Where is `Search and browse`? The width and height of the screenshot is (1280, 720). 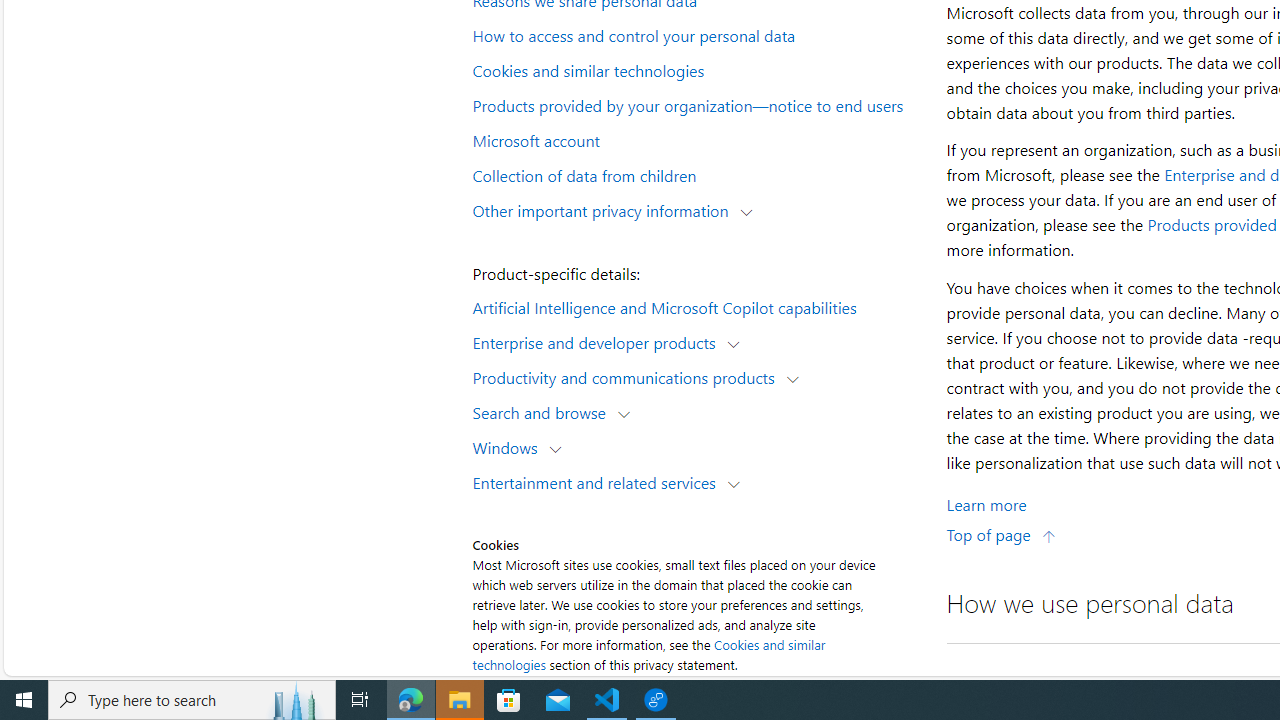
Search and browse is located at coordinates (544, 412).